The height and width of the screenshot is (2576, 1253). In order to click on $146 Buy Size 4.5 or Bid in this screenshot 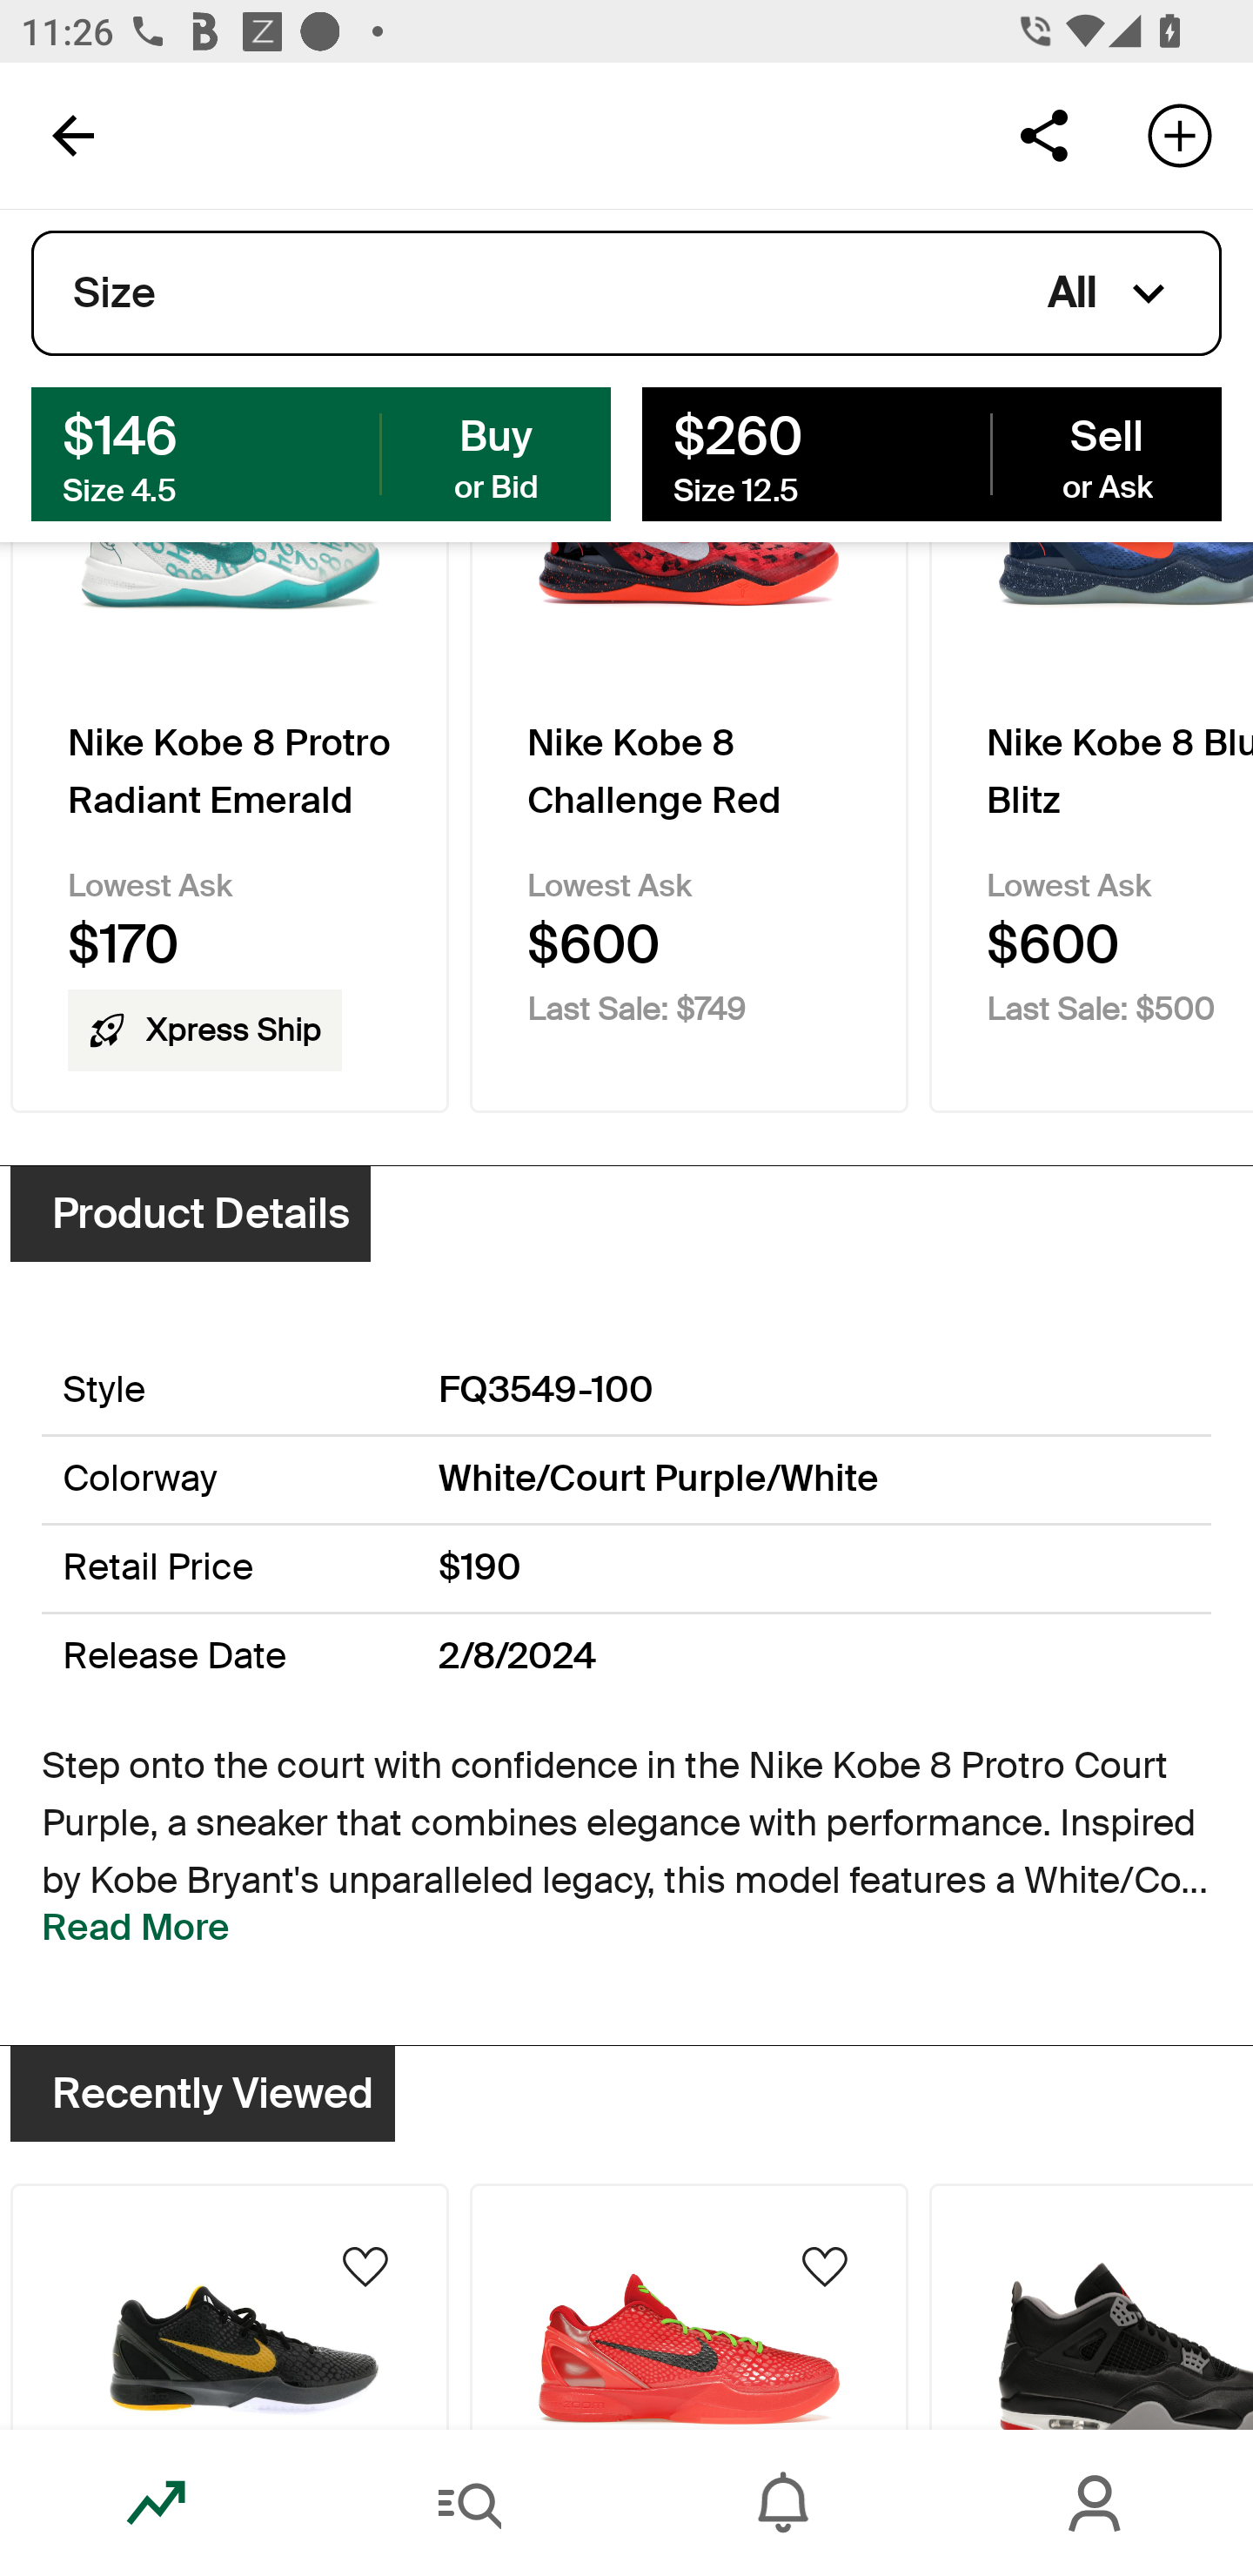, I will do `click(321, 453)`.